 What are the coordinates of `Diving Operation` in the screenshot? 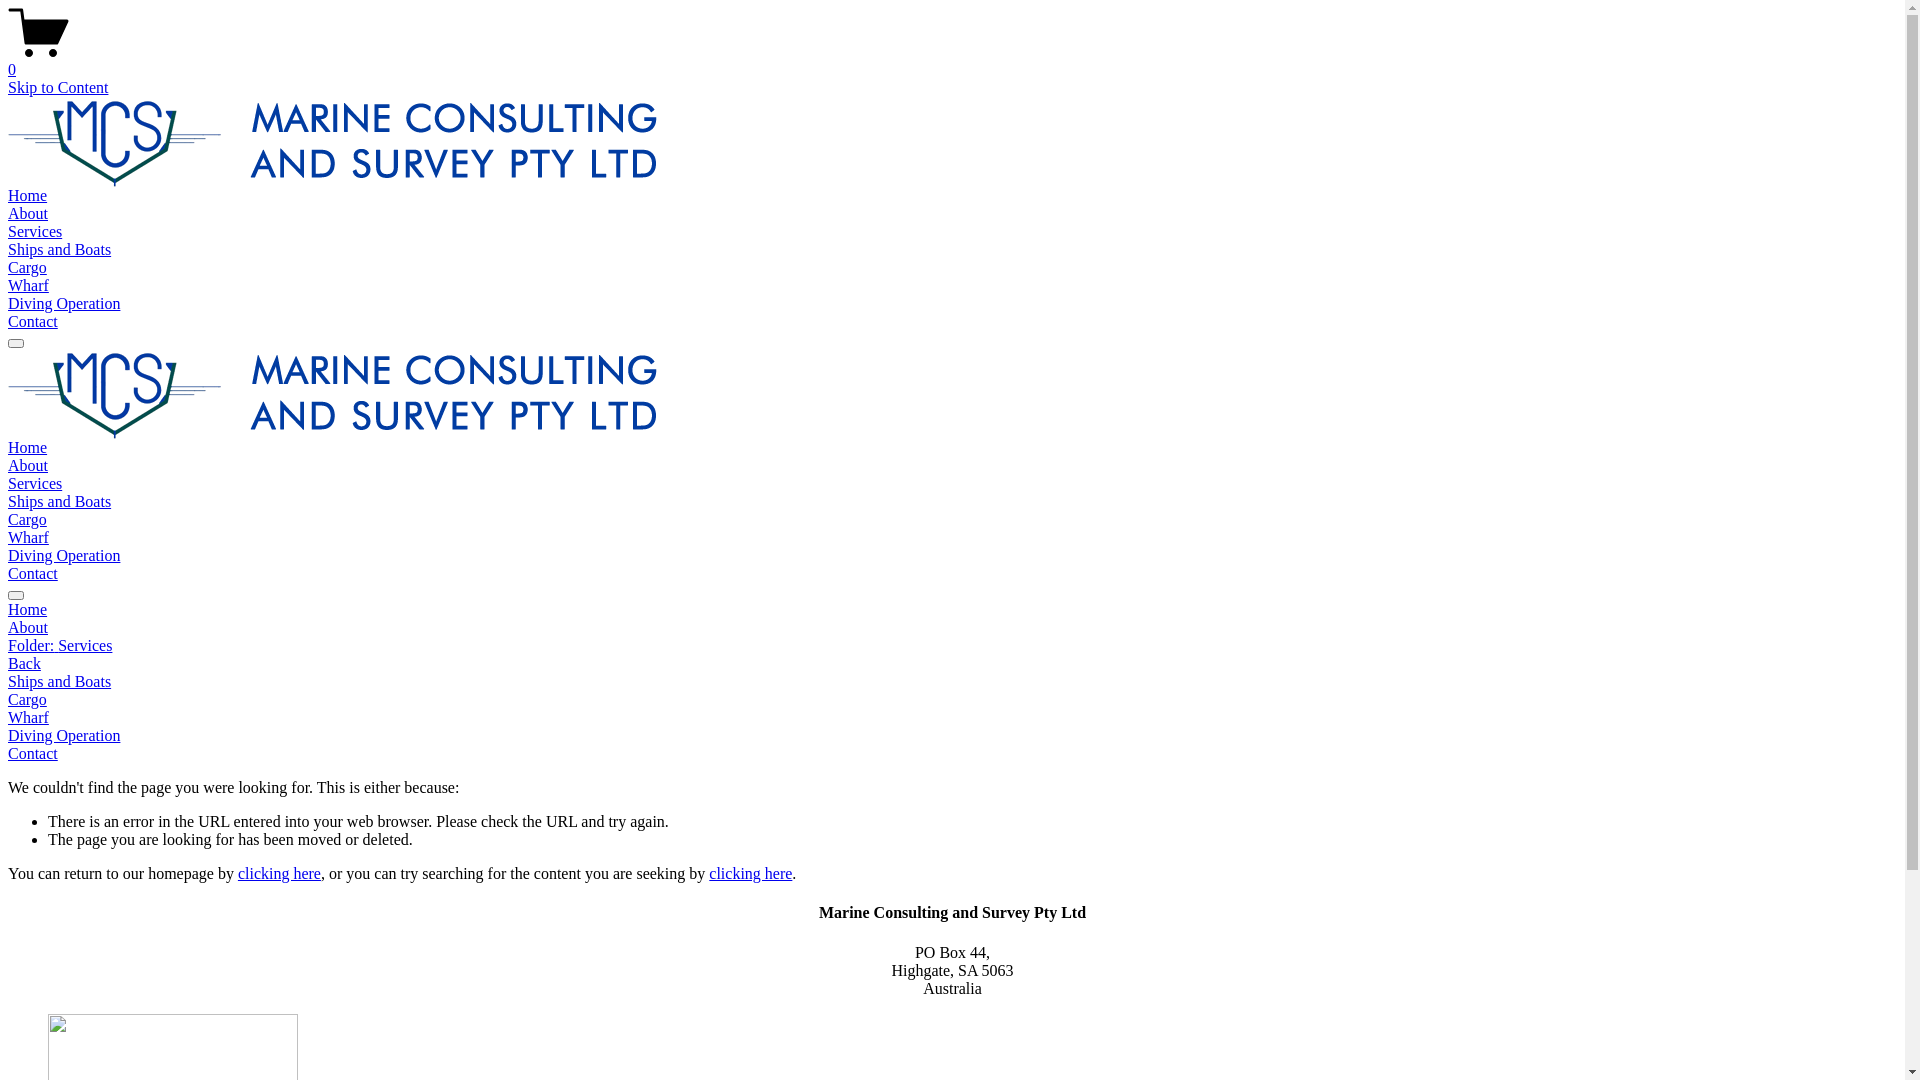 It's located at (952, 736).